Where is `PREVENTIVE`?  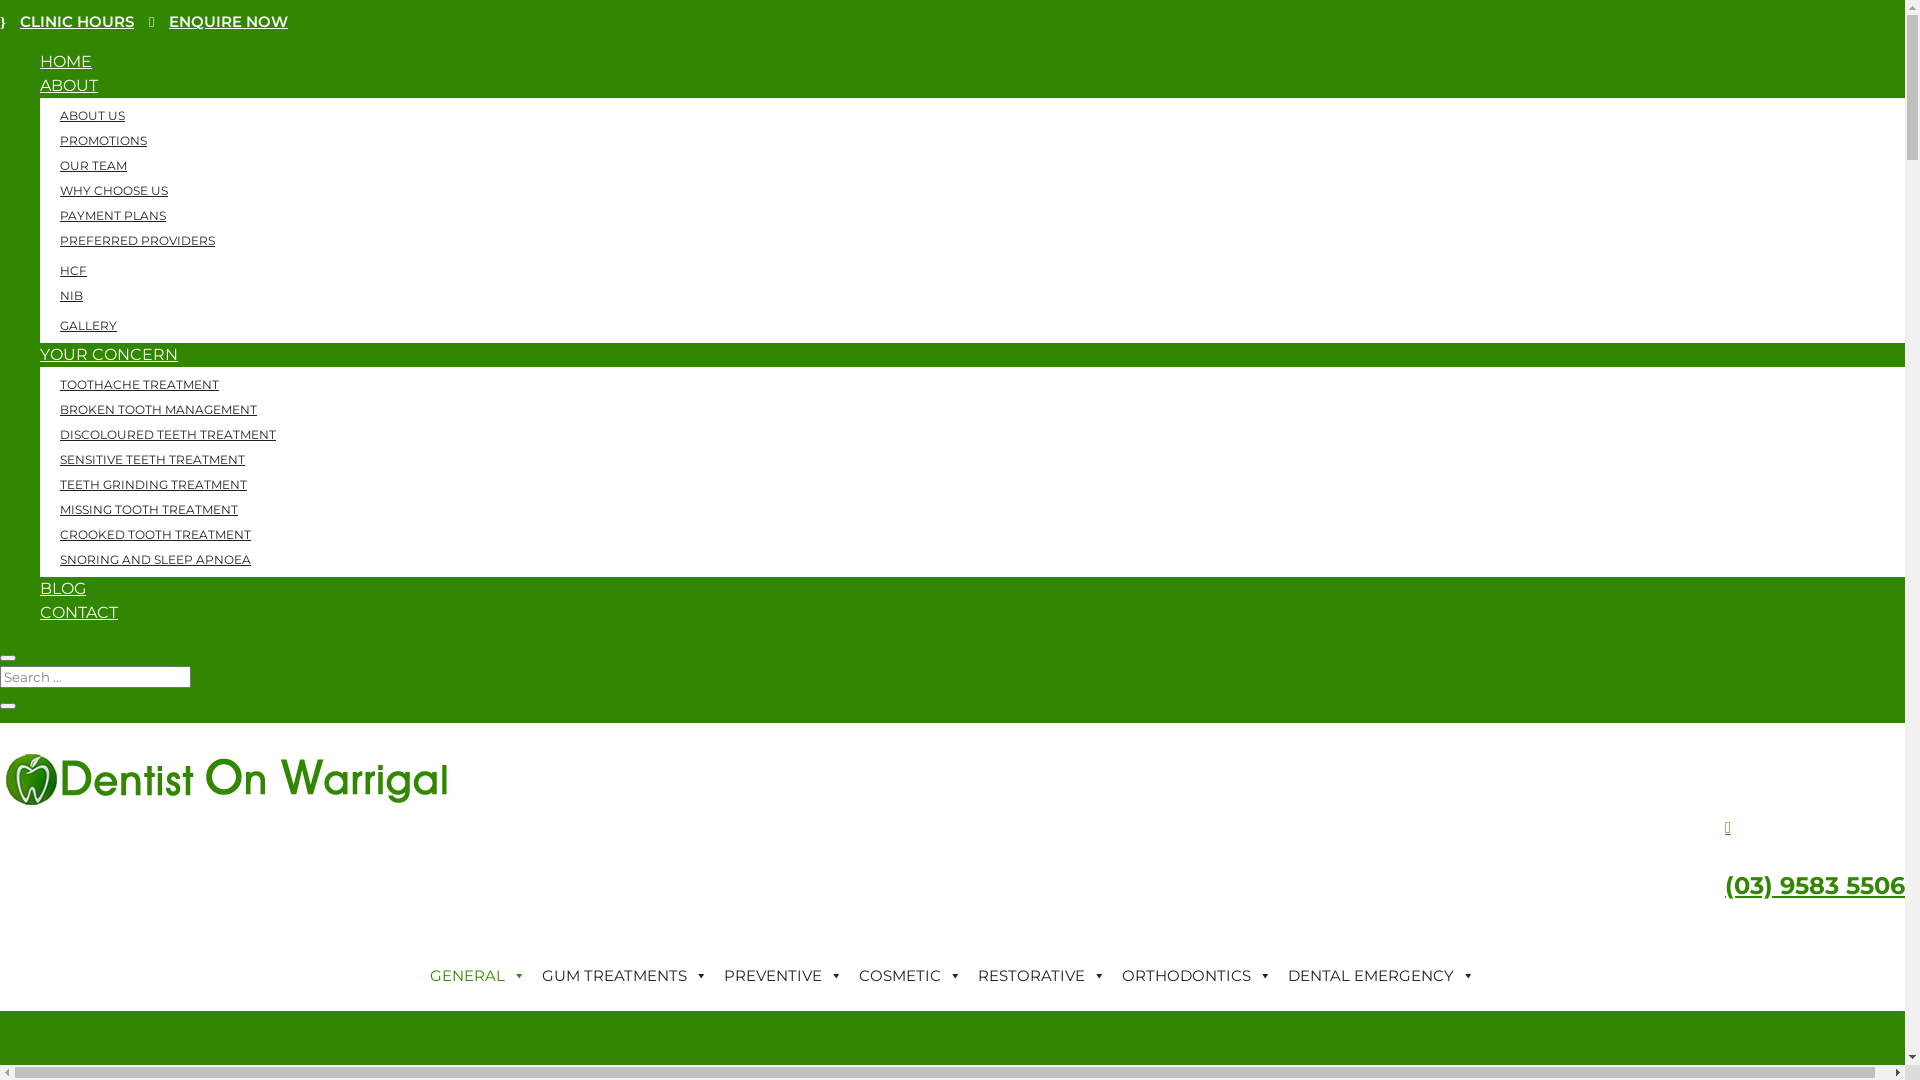 PREVENTIVE is located at coordinates (784, 976).